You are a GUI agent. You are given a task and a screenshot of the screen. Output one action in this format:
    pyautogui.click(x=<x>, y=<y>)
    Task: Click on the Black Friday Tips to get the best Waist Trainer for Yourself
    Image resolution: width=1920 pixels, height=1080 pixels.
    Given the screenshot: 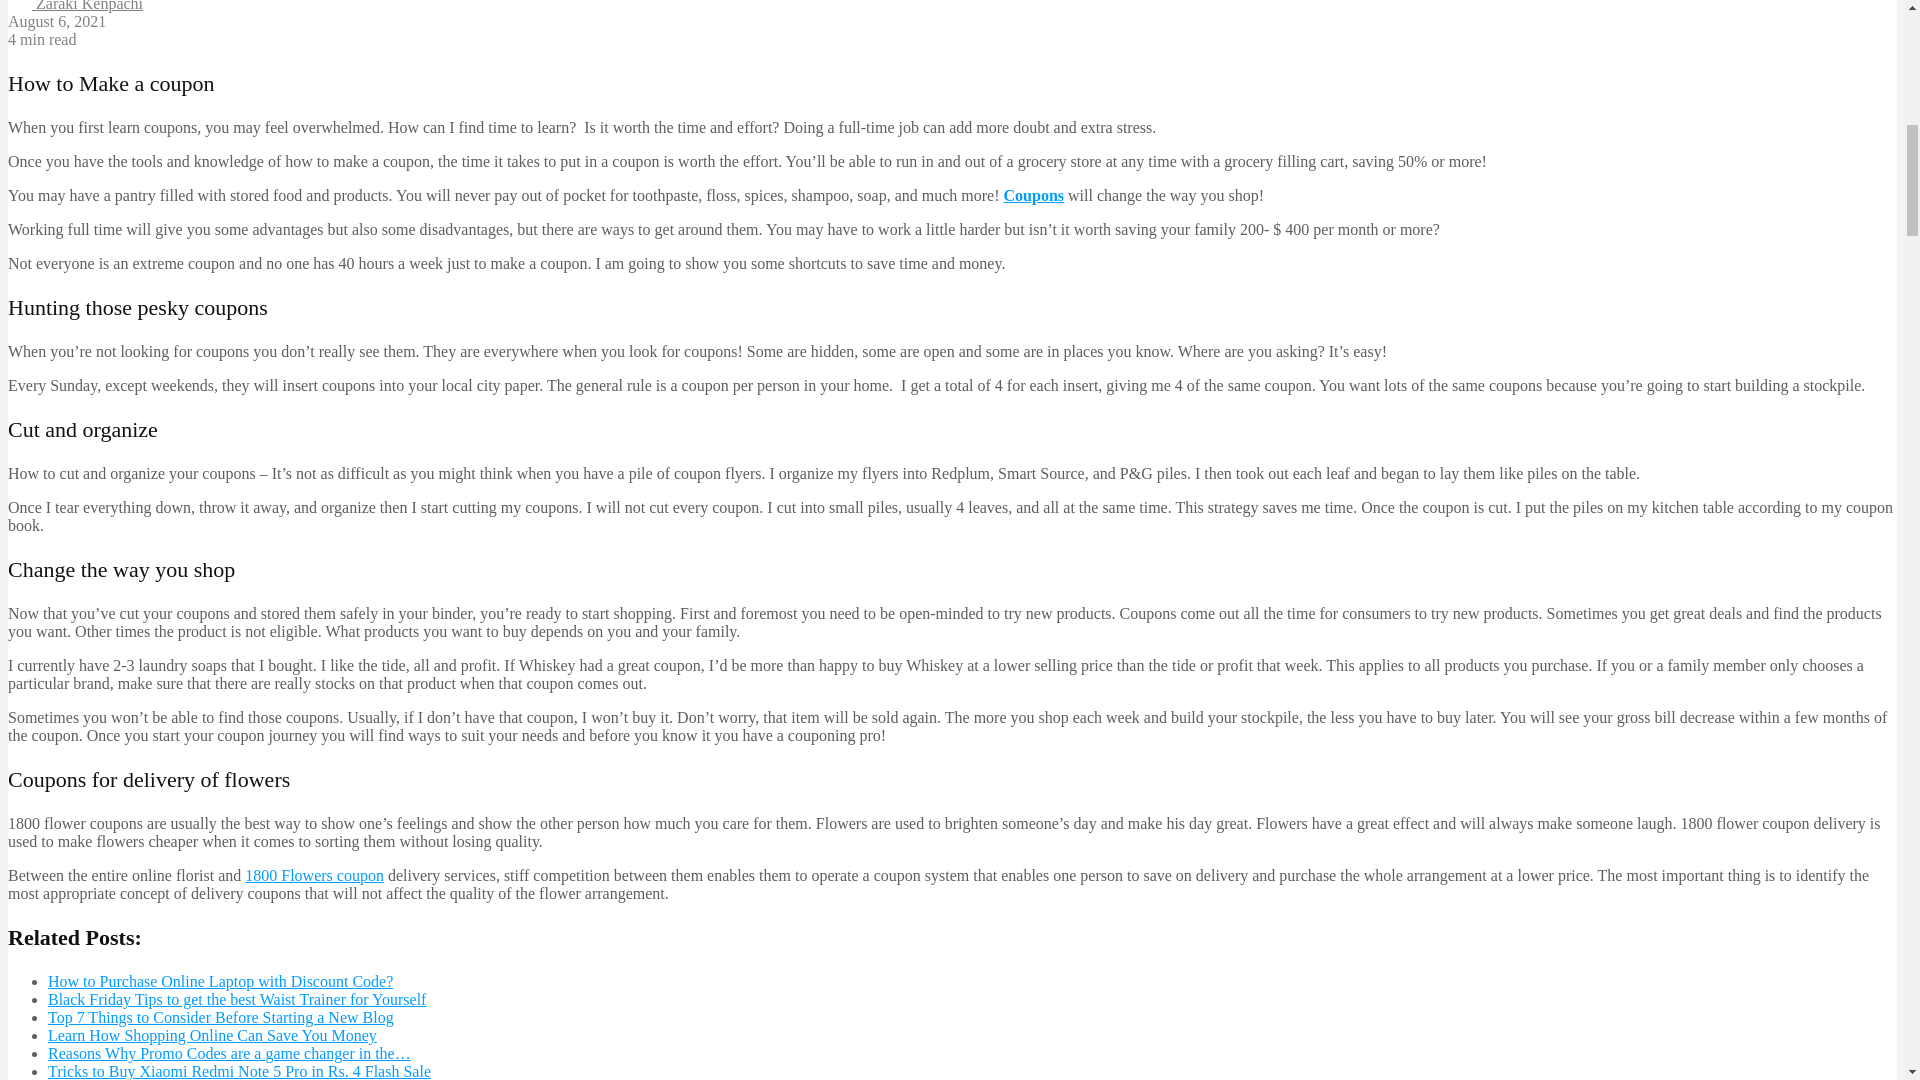 What is the action you would take?
    pyautogui.click(x=237, y=999)
    